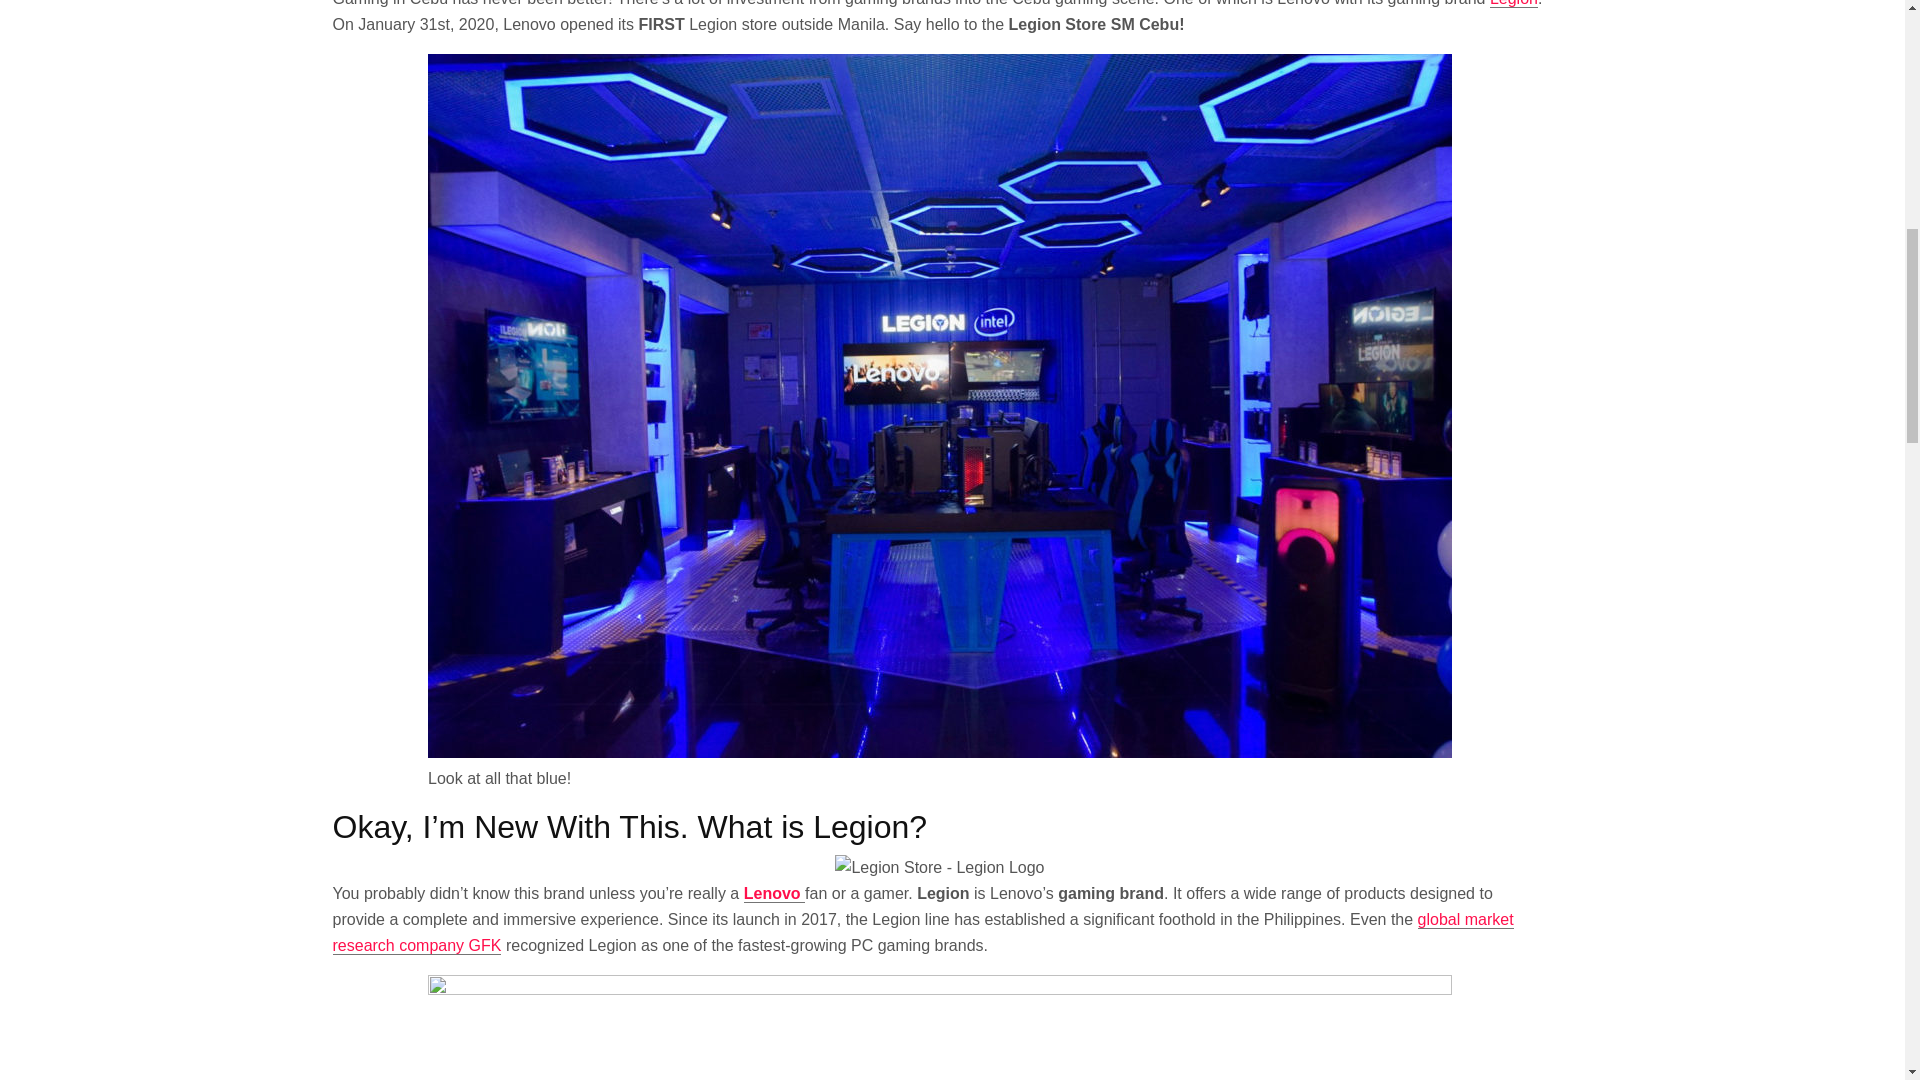 The width and height of the screenshot is (1920, 1080). What do you see at coordinates (922, 932) in the screenshot?
I see `global market research company GFK` at bounding box center [922, 932].